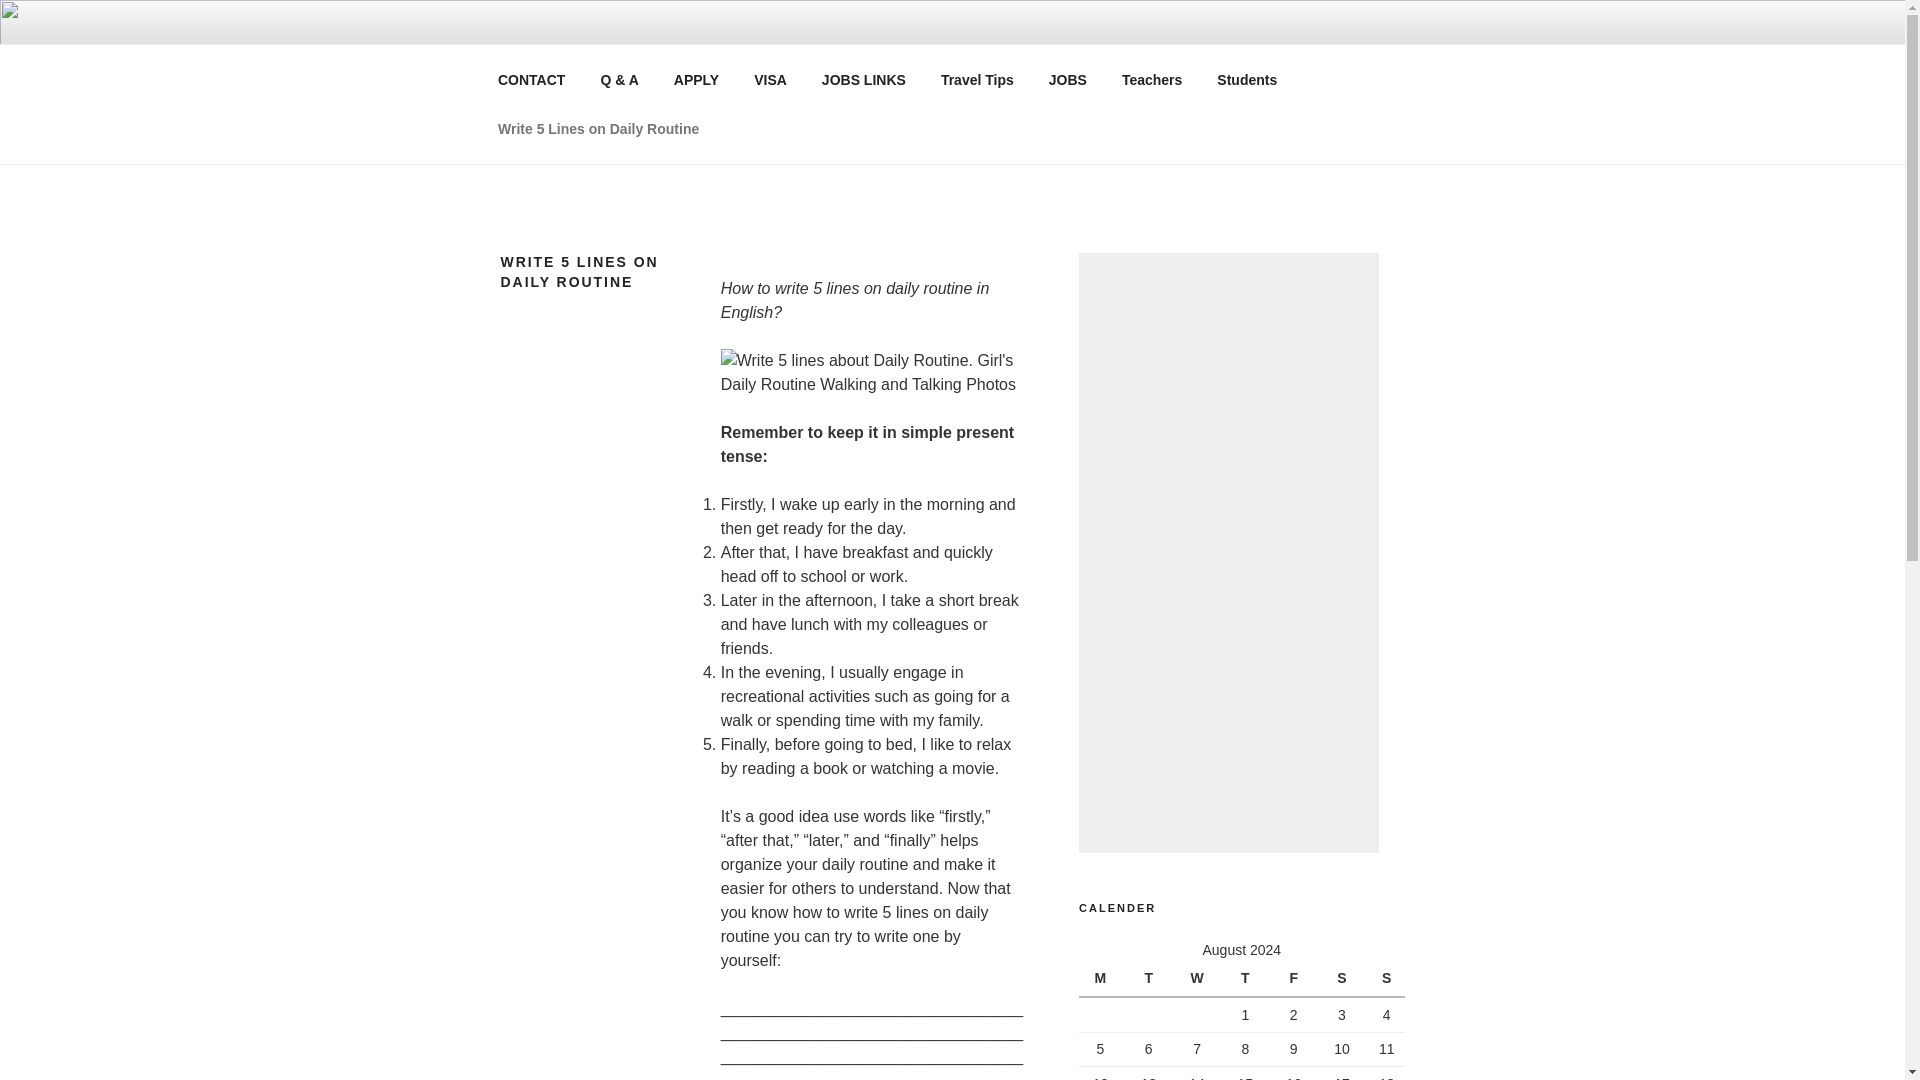 The height and width of the screenshot is (1080, 1920). Describe the element at coordinates (864, 80) in the screenshot. I see `JOBS LINKS` at that location.